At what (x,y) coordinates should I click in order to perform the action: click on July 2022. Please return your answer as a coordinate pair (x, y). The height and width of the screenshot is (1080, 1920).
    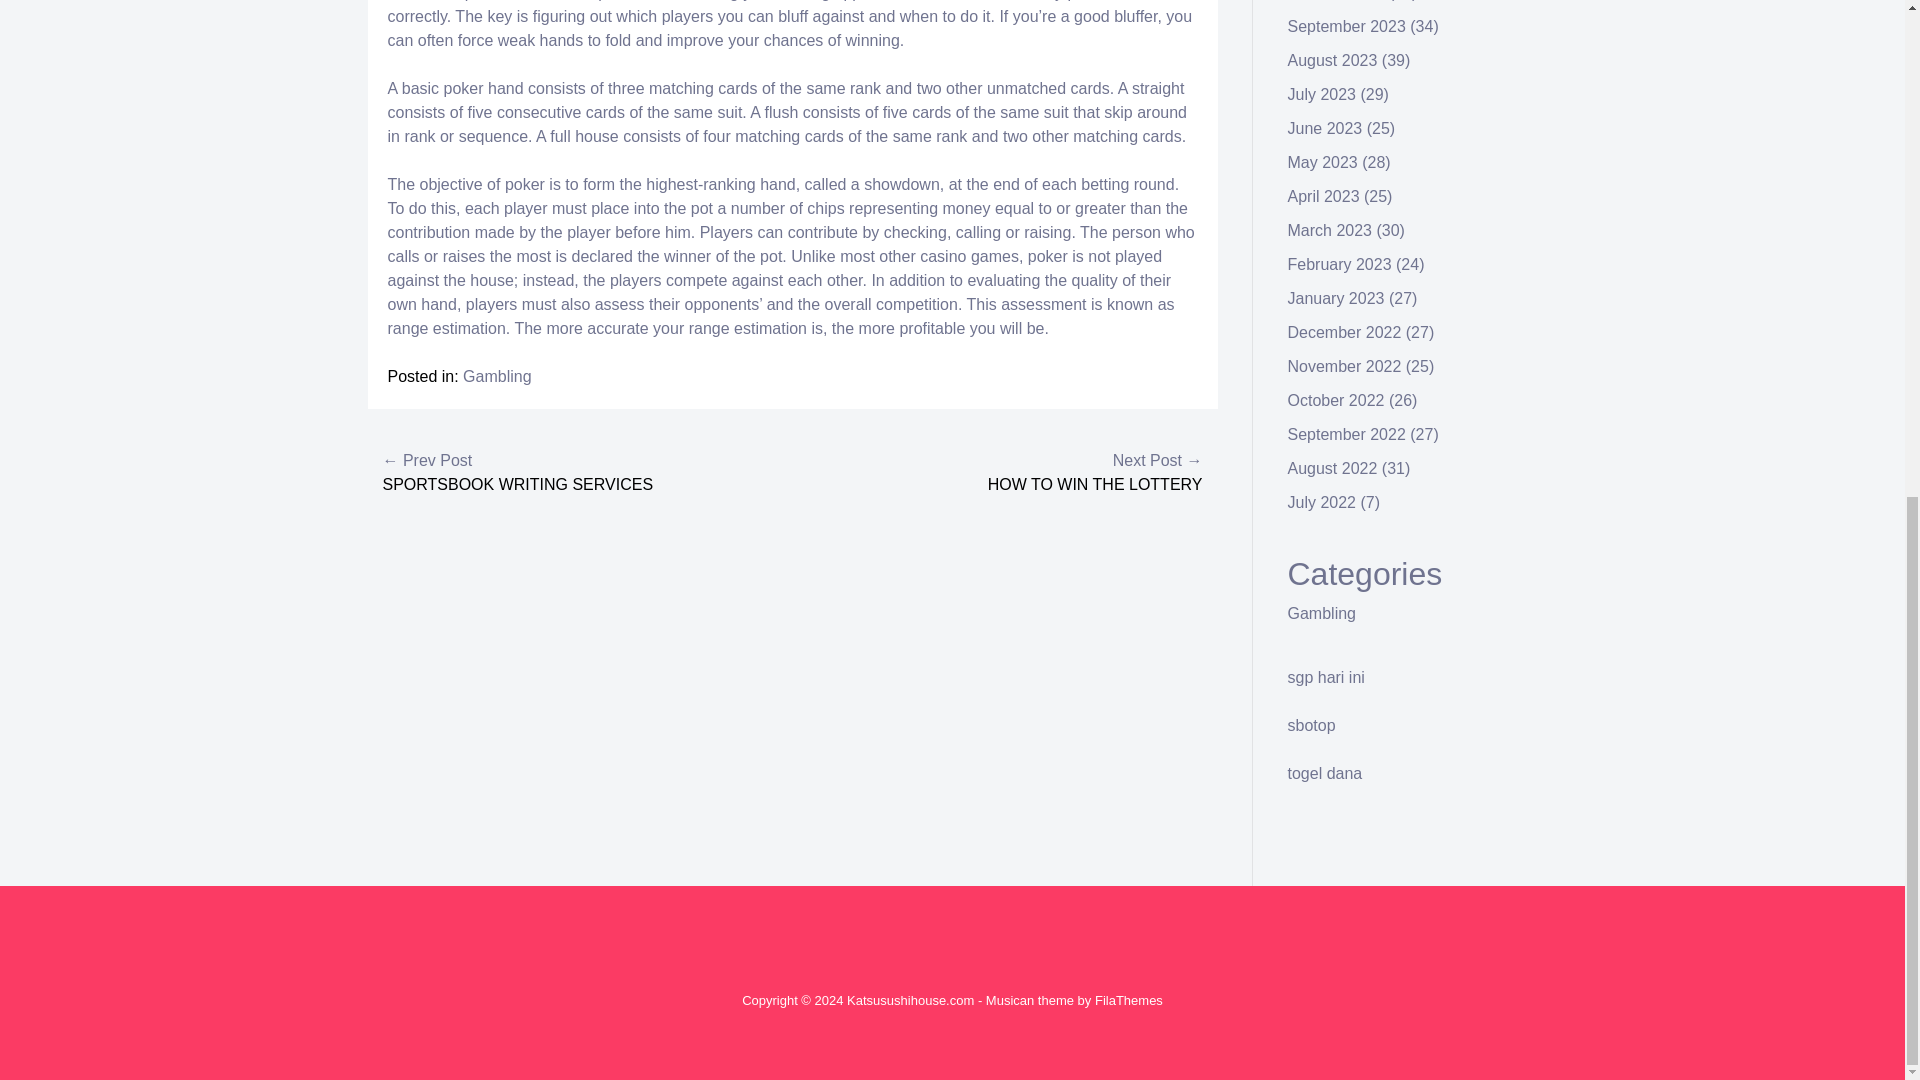
    Looking at the image, I should click on (1322, 502).